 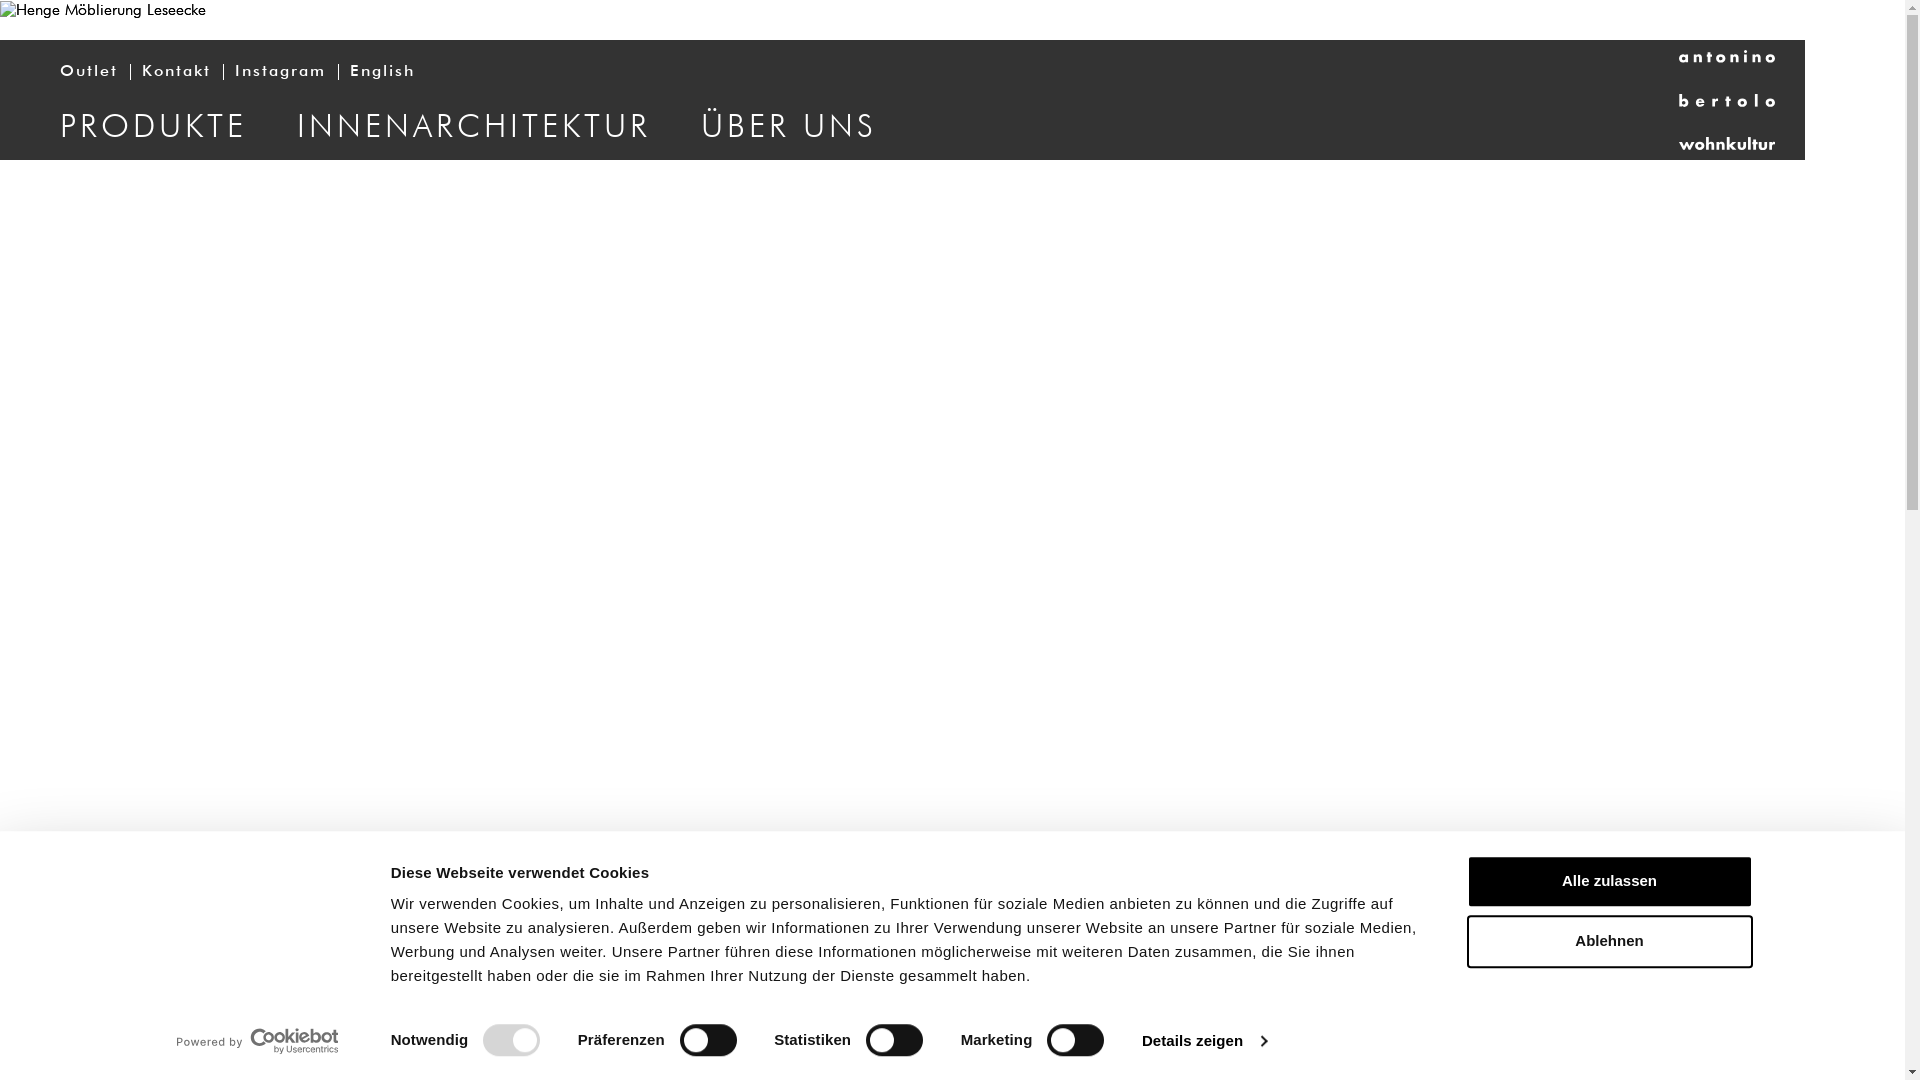 I want to click on English, so click(x=382, y=72).